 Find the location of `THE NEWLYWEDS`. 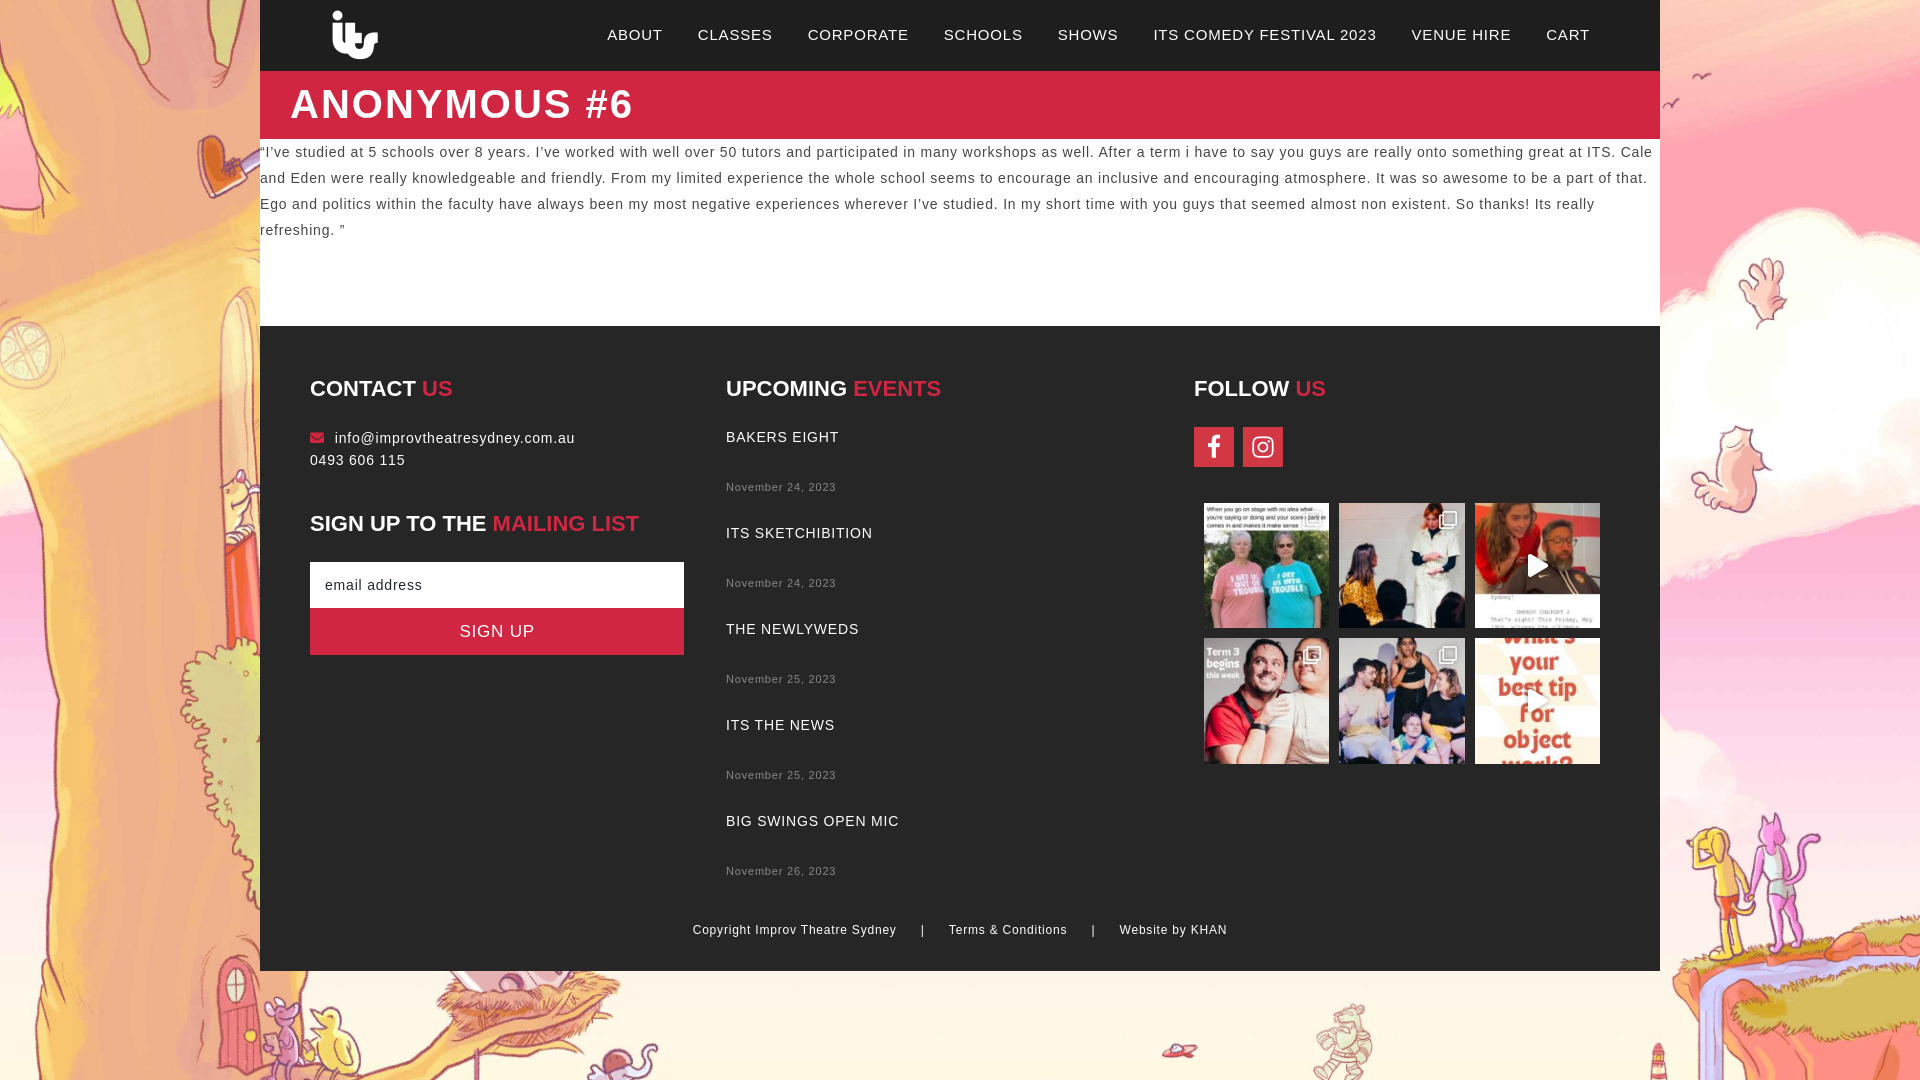

THE NEWLYWEDS is located at coordinates (792, 629).